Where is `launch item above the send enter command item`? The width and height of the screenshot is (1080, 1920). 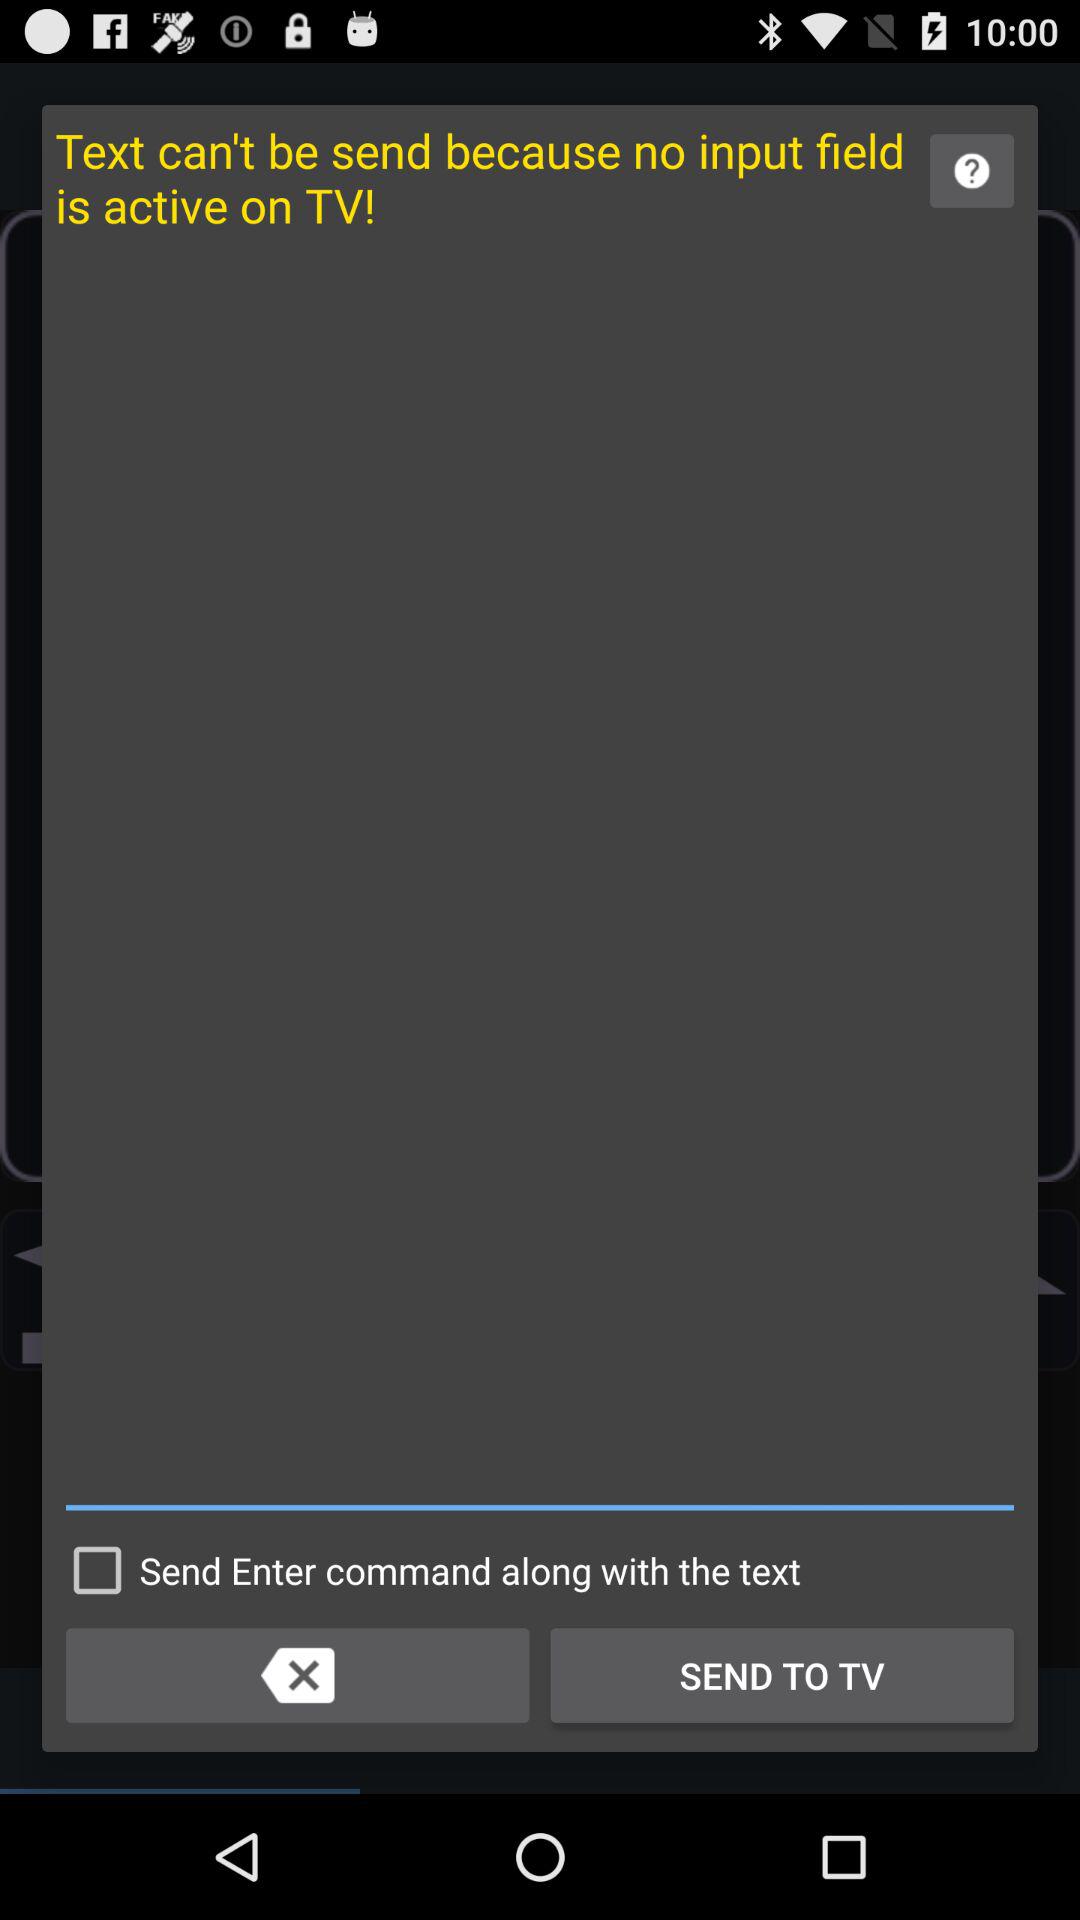
launch item above the send enter command item is located at coordinates (540, 882).